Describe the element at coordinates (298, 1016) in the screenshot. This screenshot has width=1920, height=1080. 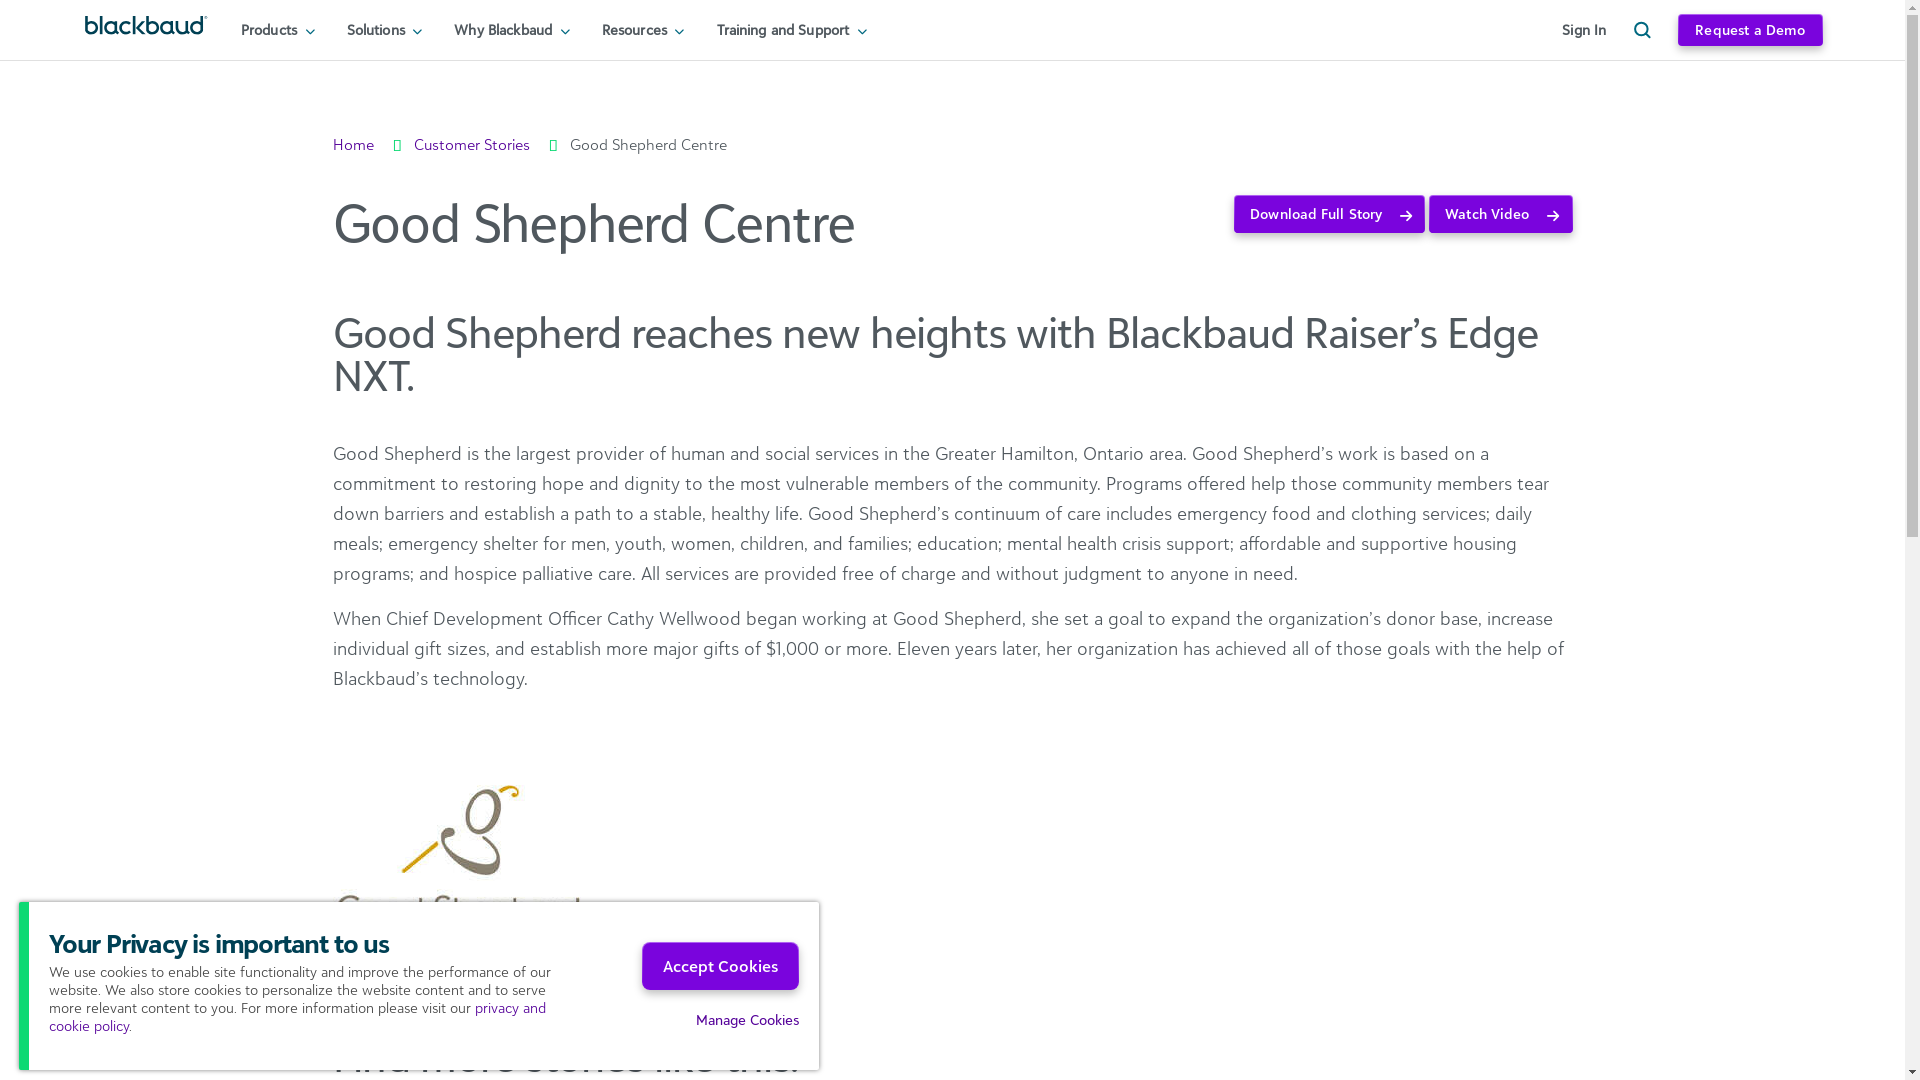
I see `privacy and cookie policy` at that location.